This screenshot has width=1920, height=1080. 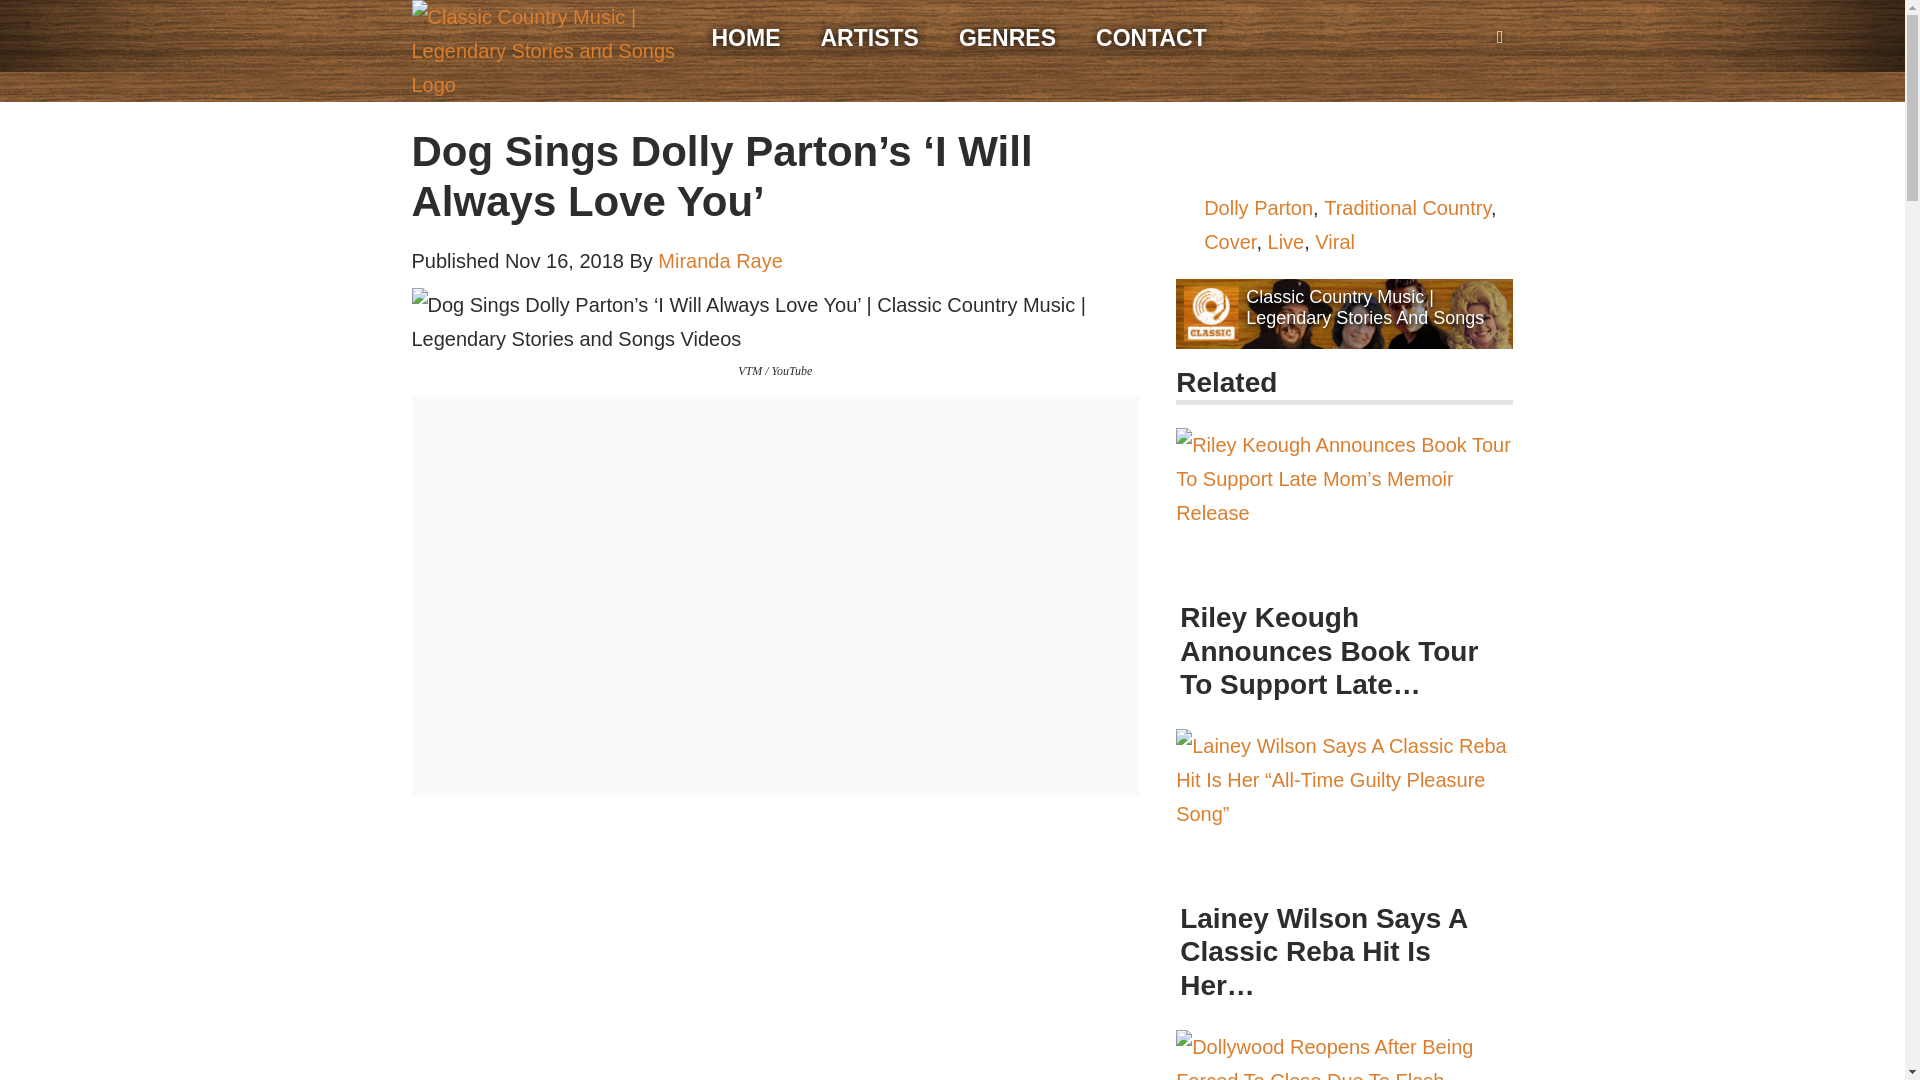 I want to click on ARTISTS, so click(x=868, y=38).